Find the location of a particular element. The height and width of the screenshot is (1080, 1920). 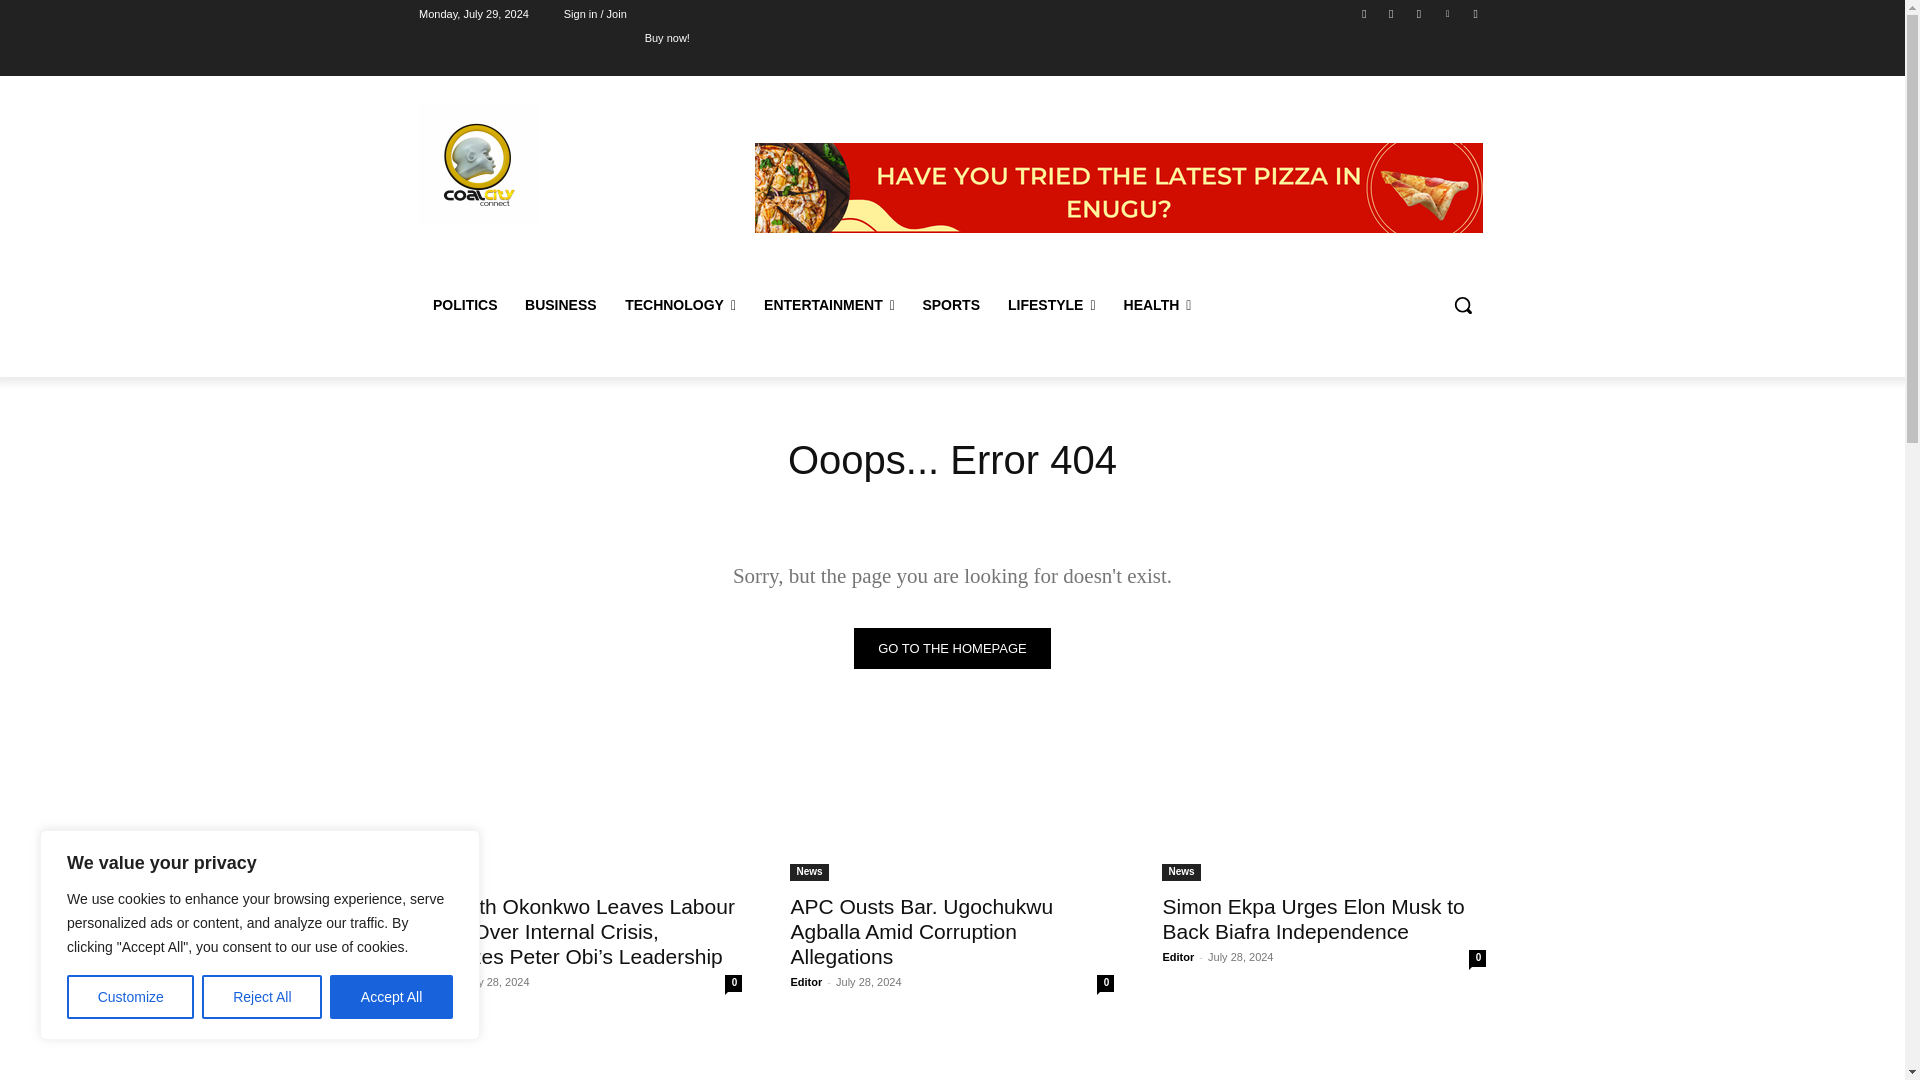

Reject All is located at coordinates (262, 997).